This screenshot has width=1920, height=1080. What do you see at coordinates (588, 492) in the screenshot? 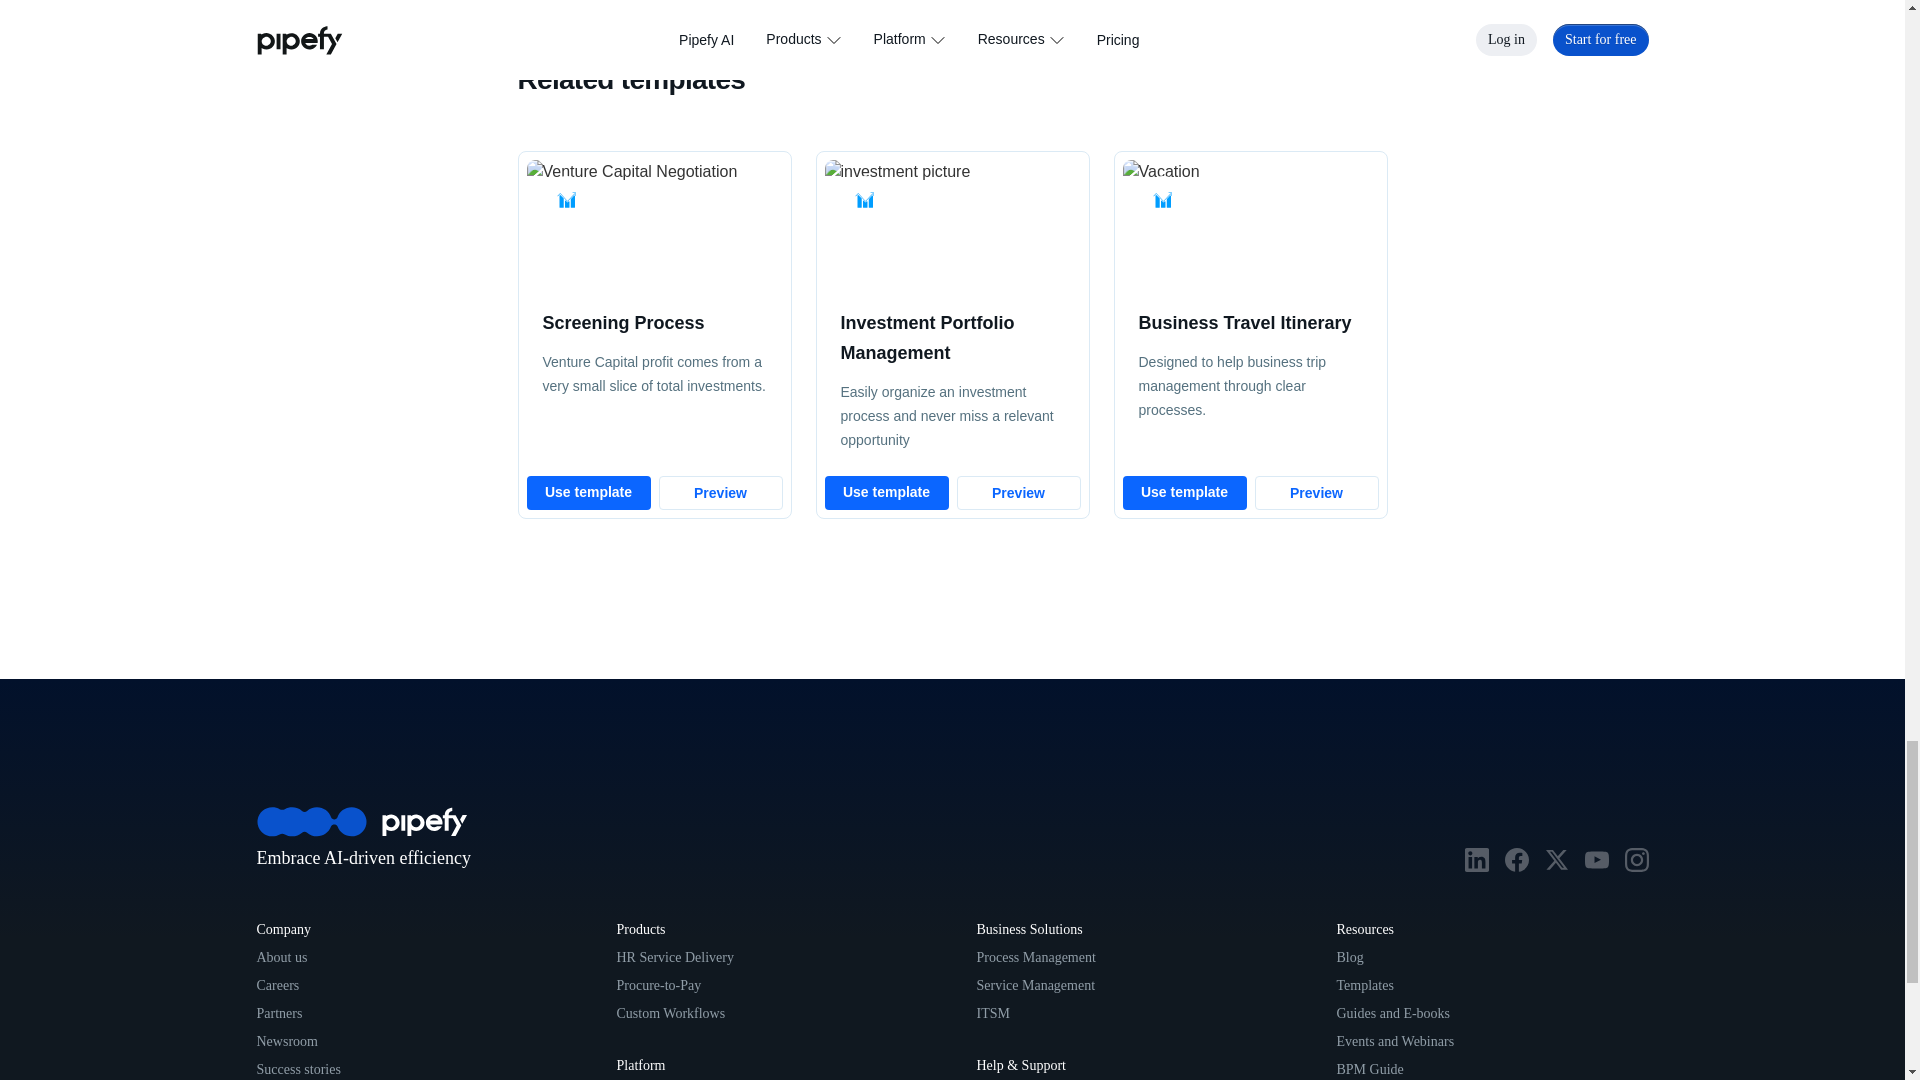
I see `Use template` at bounding box center [588, 492].